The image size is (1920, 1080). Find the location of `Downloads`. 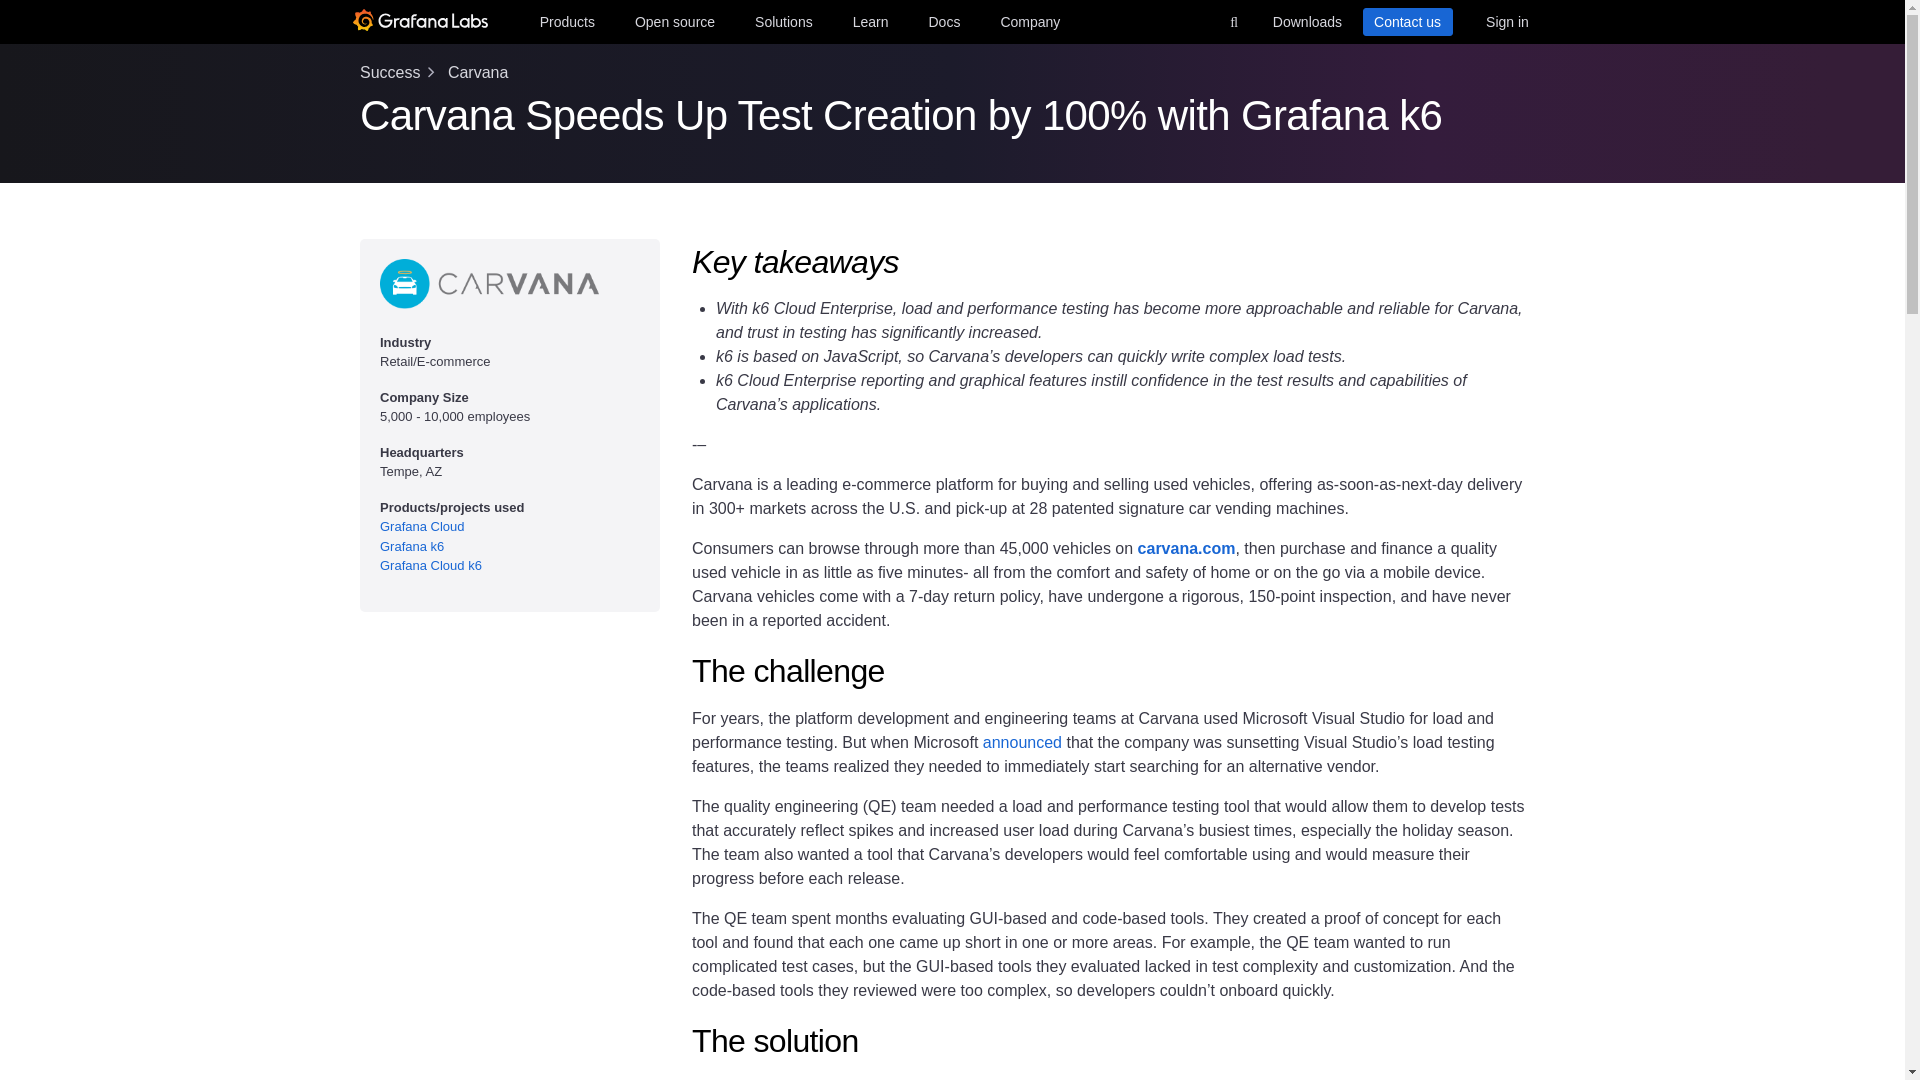

Downloads is located at coordinates (1306, 21).